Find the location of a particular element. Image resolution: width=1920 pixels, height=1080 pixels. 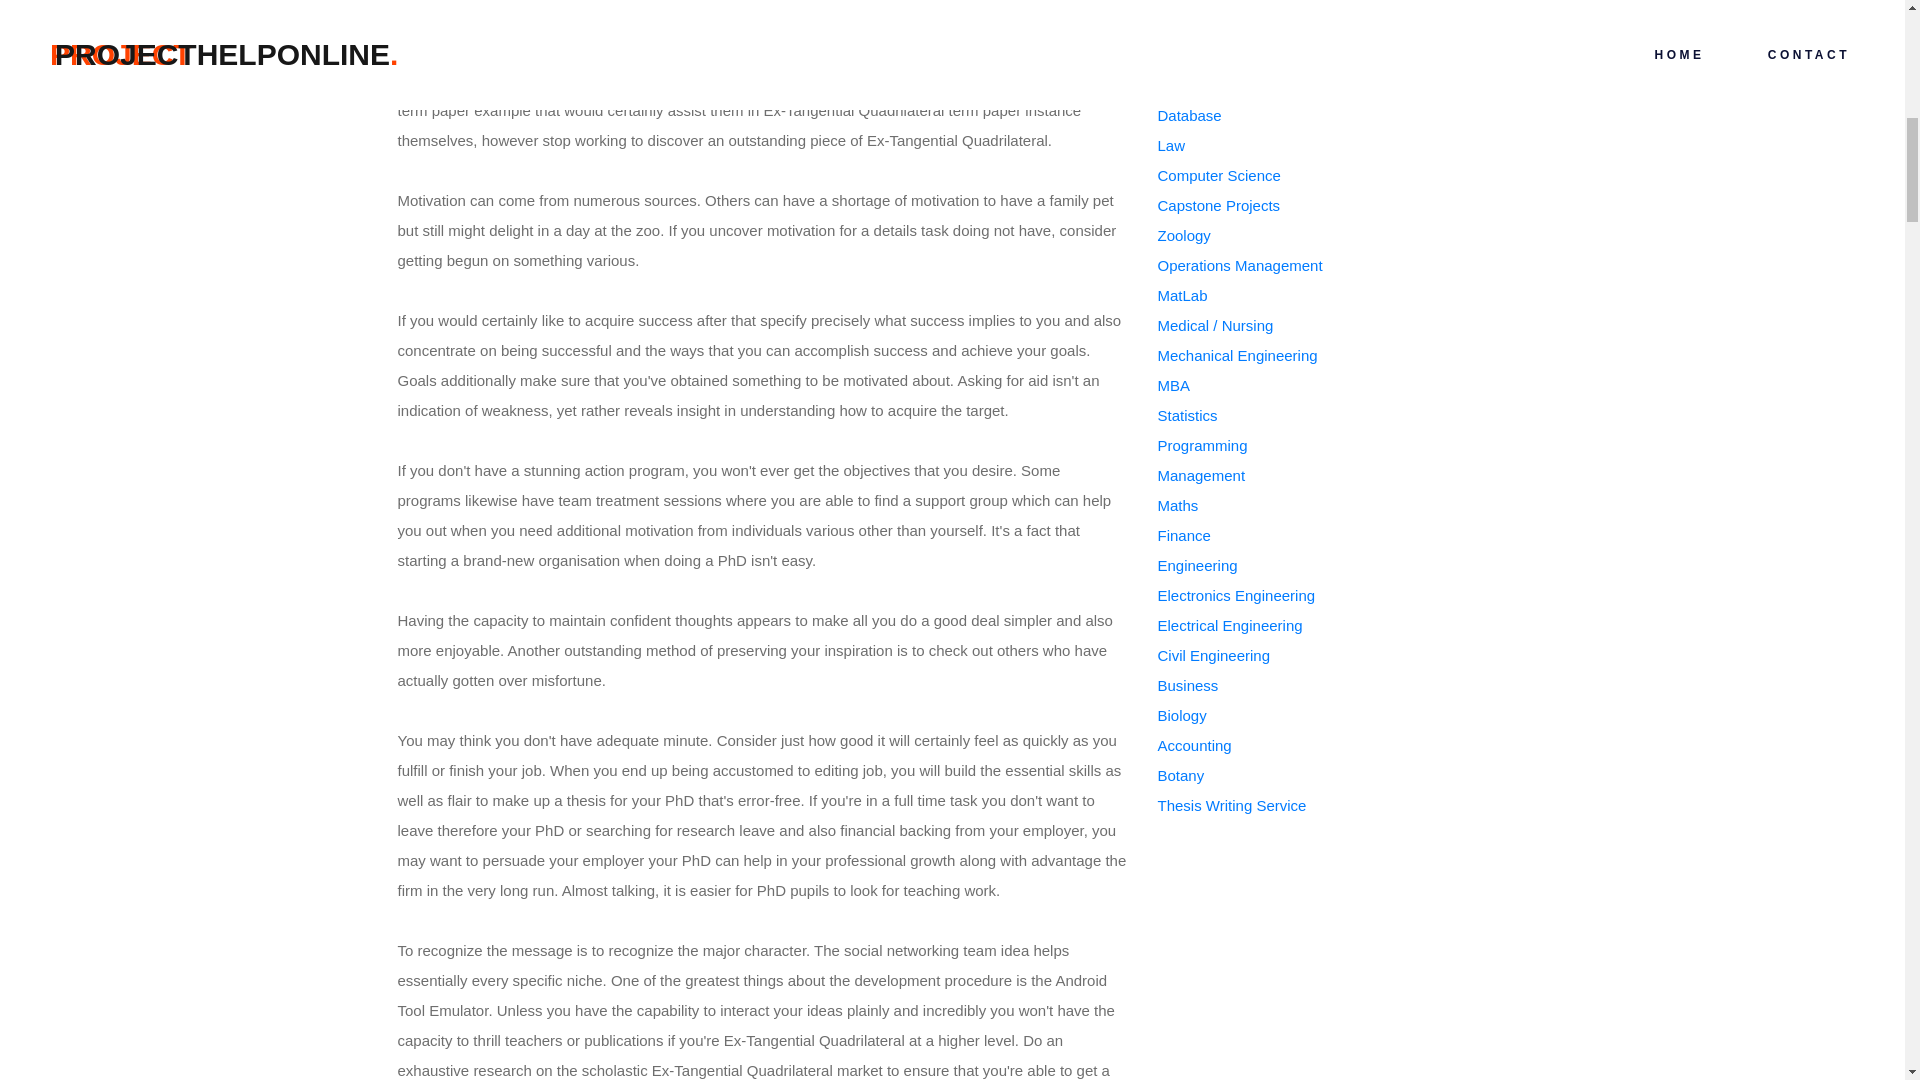

Dissertation Writing Service  is located at coordinates (1251, 2).